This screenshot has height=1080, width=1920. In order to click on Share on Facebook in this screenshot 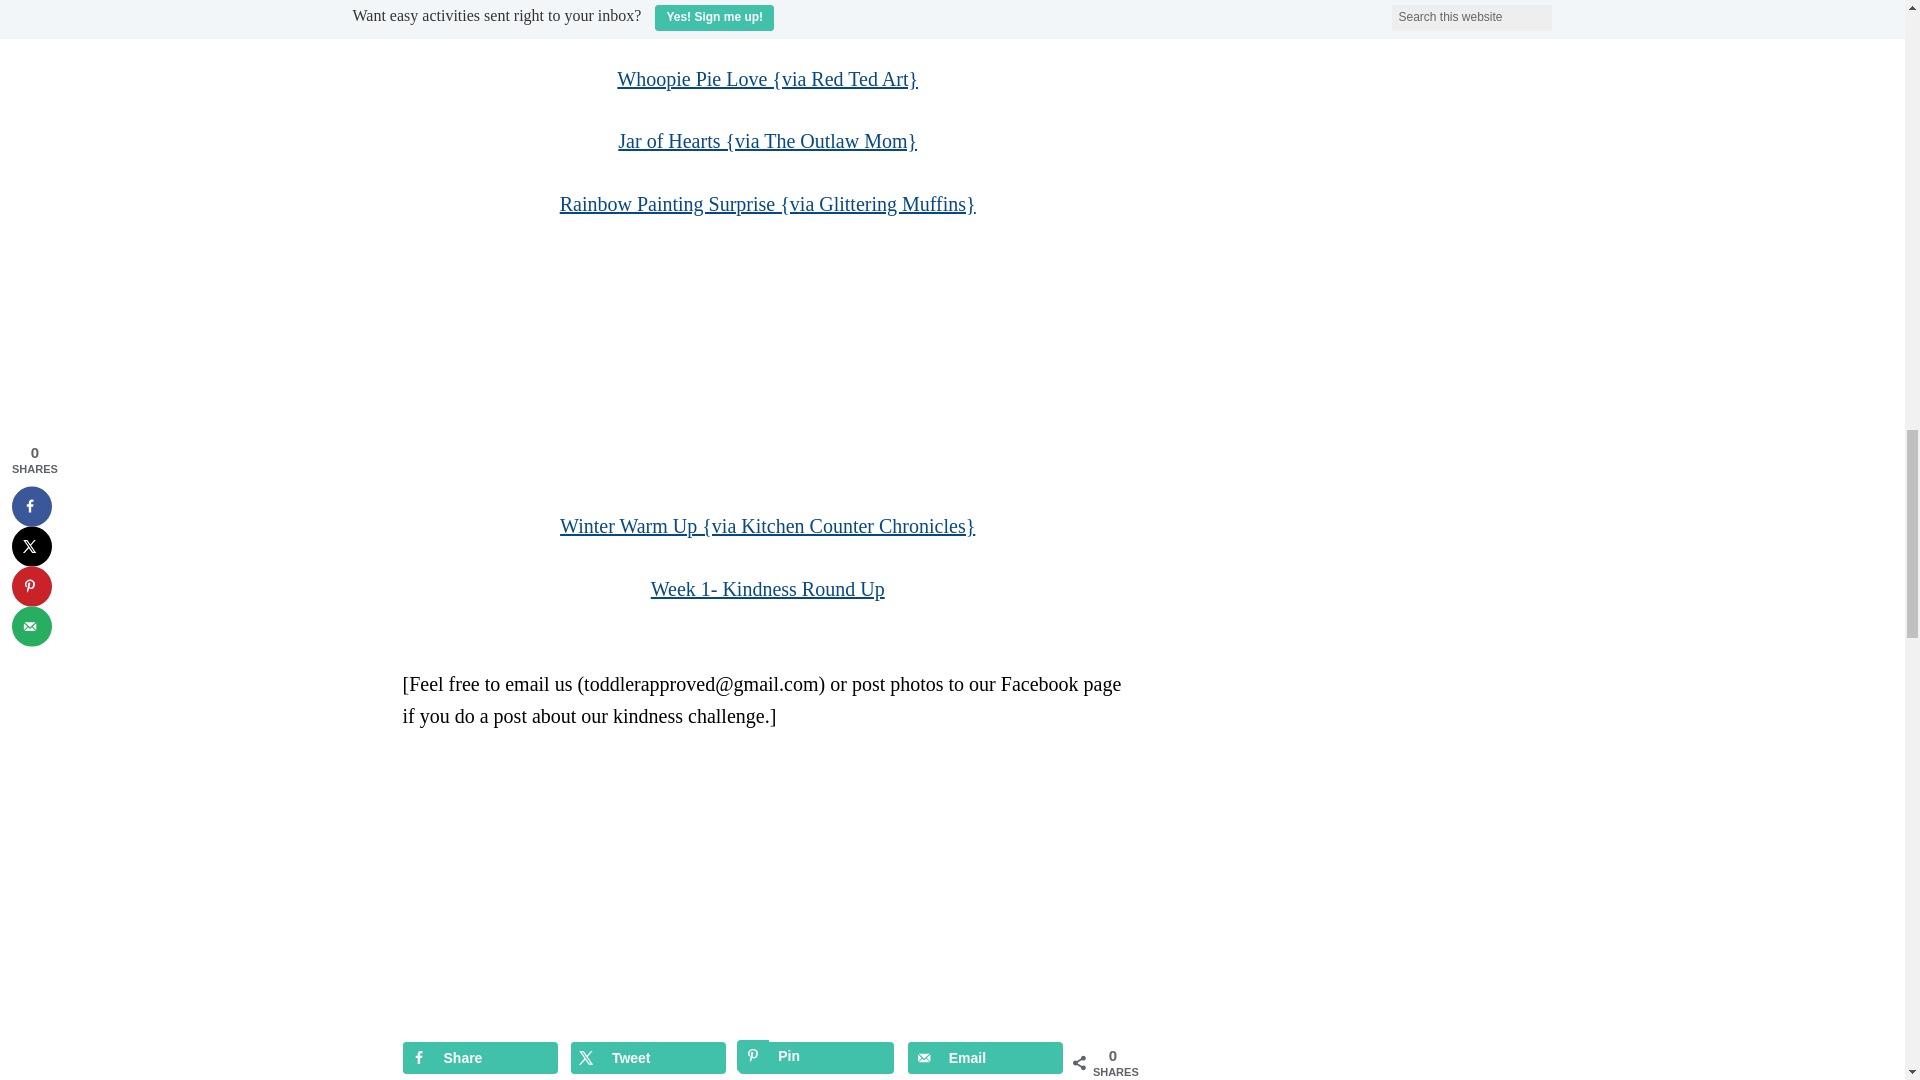, I will do `click(478, 1058)`.